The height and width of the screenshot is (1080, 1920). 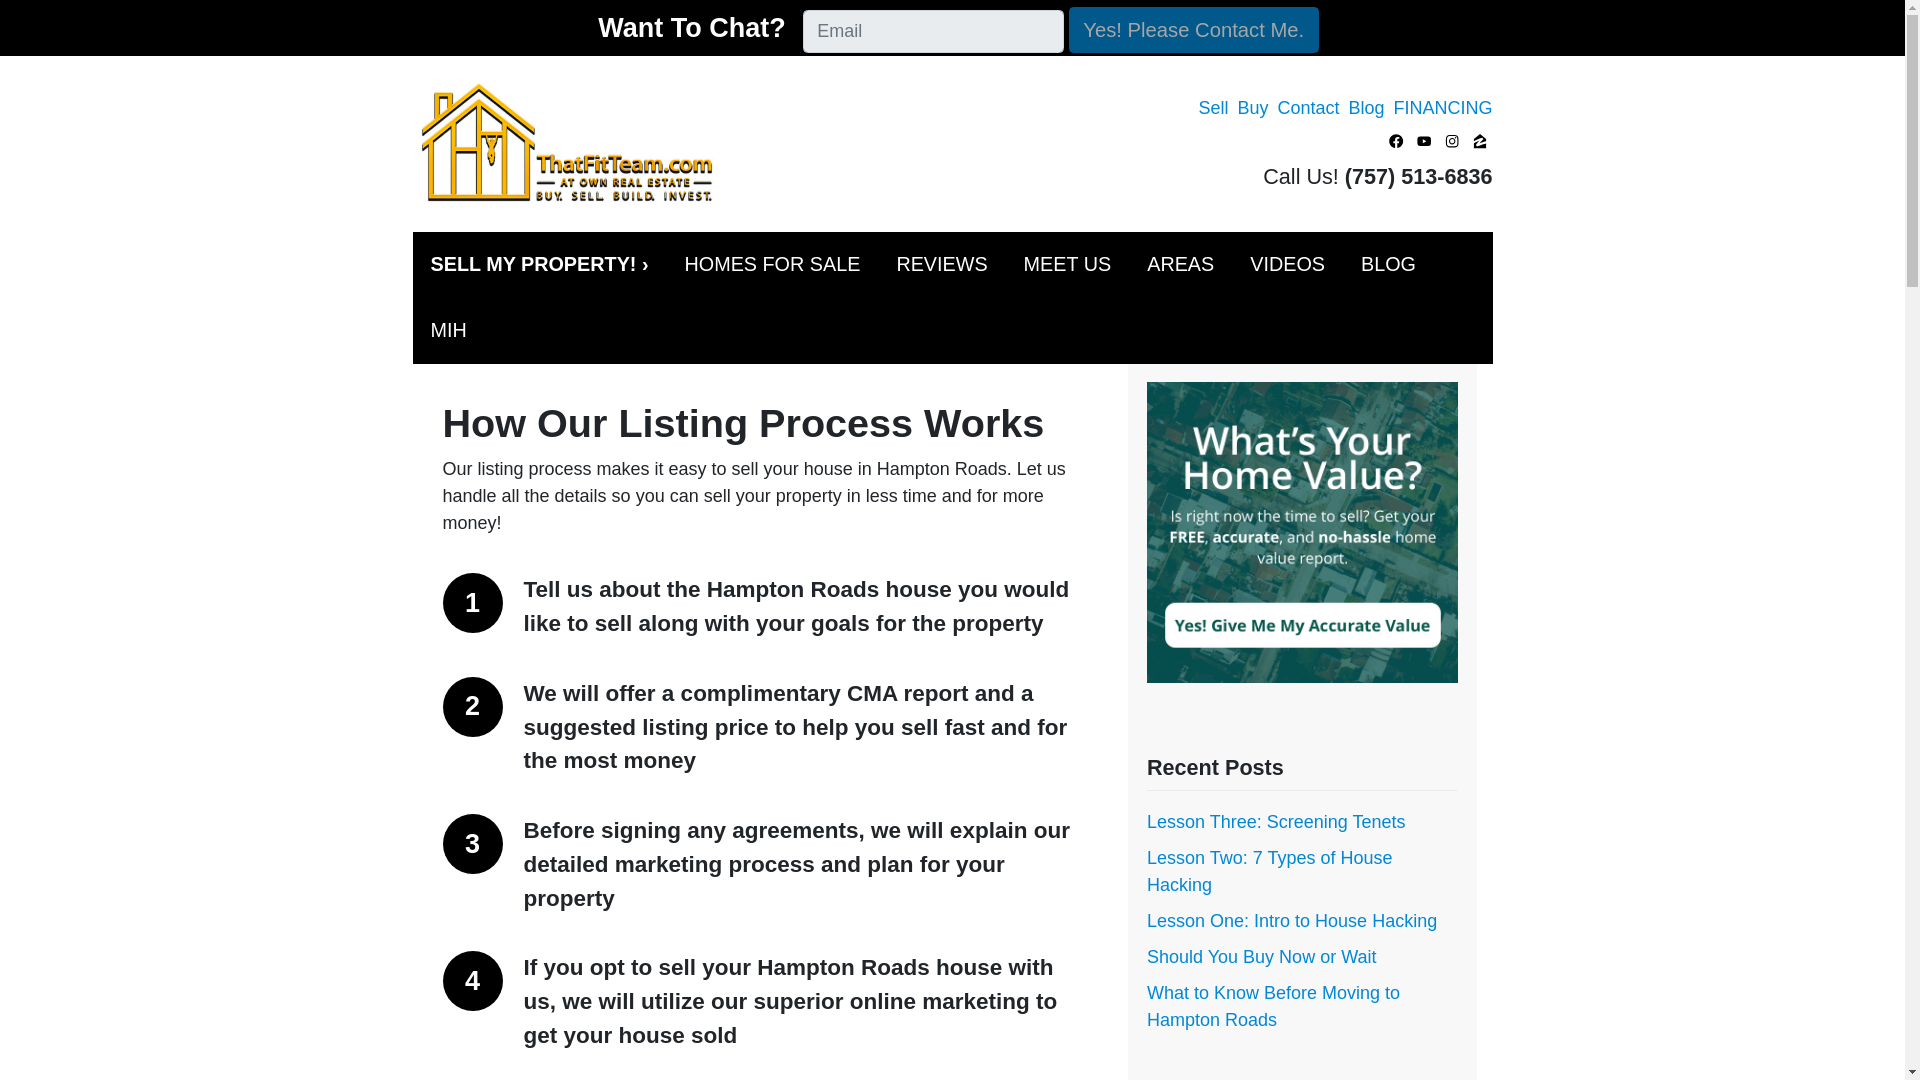 What do you see at coordinates (1180, 265) in the screenshot?
I see `AREAS` at bounding box center [1180, 265].